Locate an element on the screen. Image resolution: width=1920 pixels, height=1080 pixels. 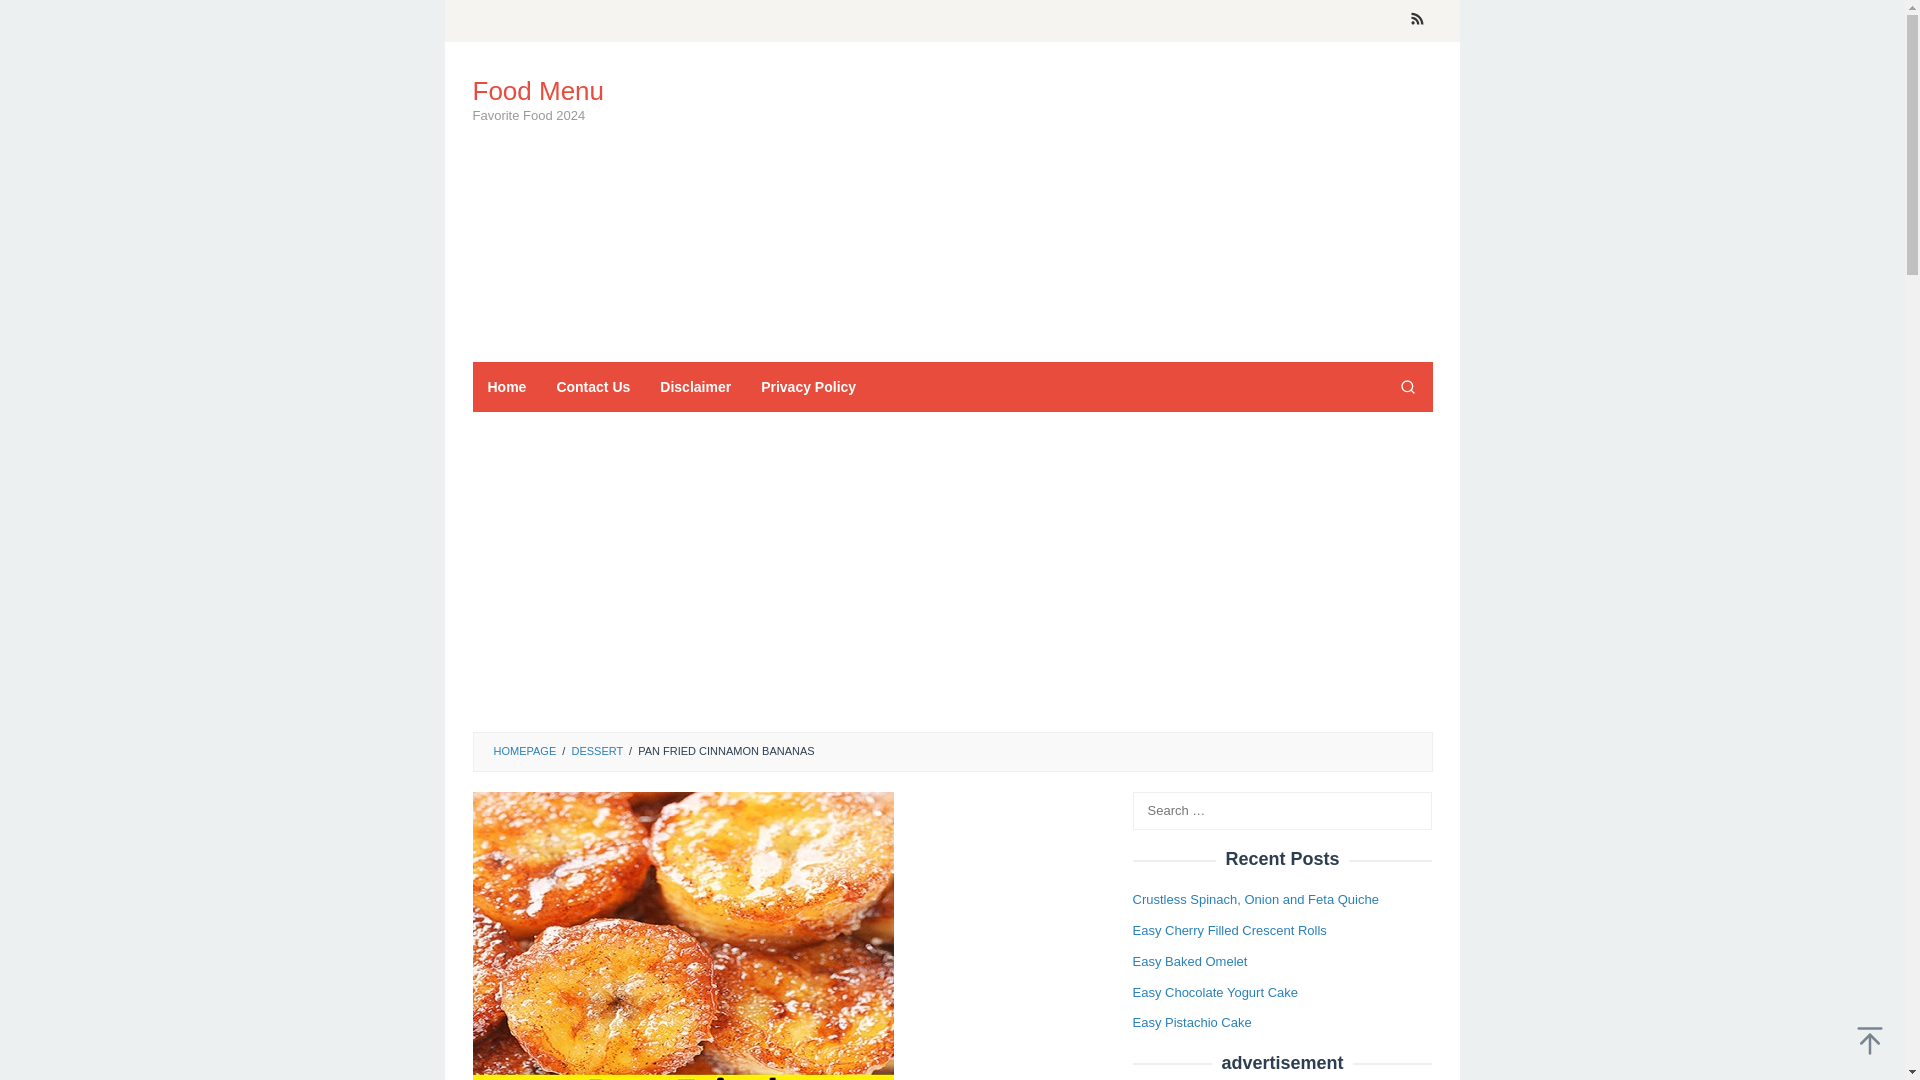
Crustless Spinach, Onion and Feta Quiche is located at coordinates (1255, 900).